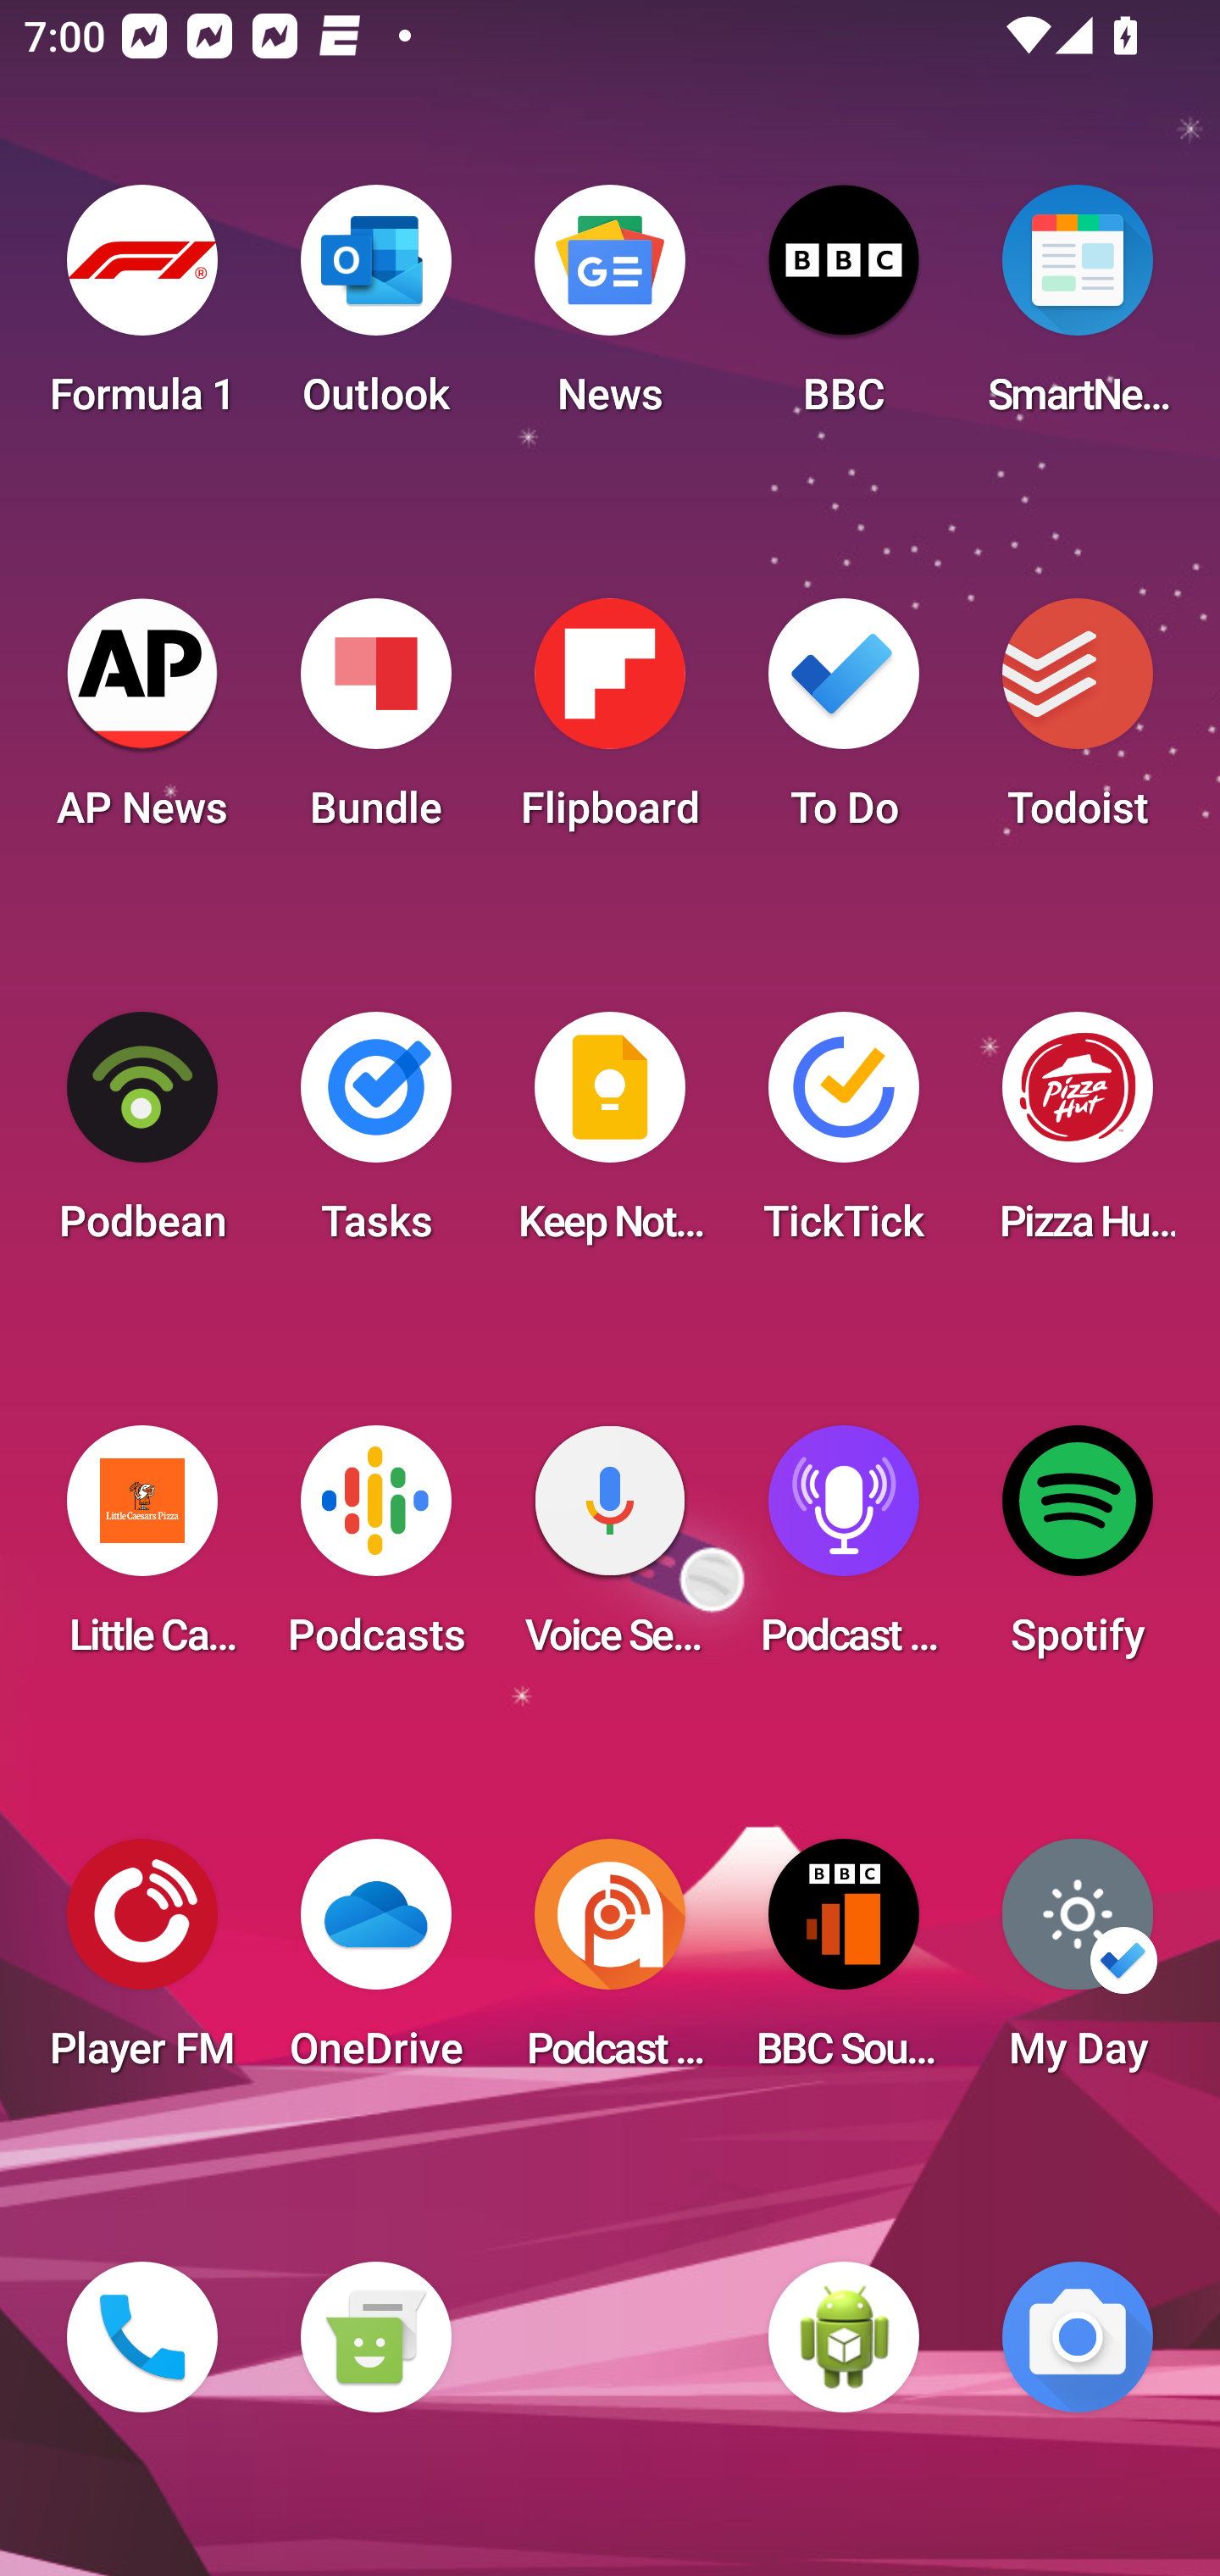 The image size is (1220, 2576). Describe the element at coordinates (142, 310) in the screenshot. I see `Formula 1` at that location.